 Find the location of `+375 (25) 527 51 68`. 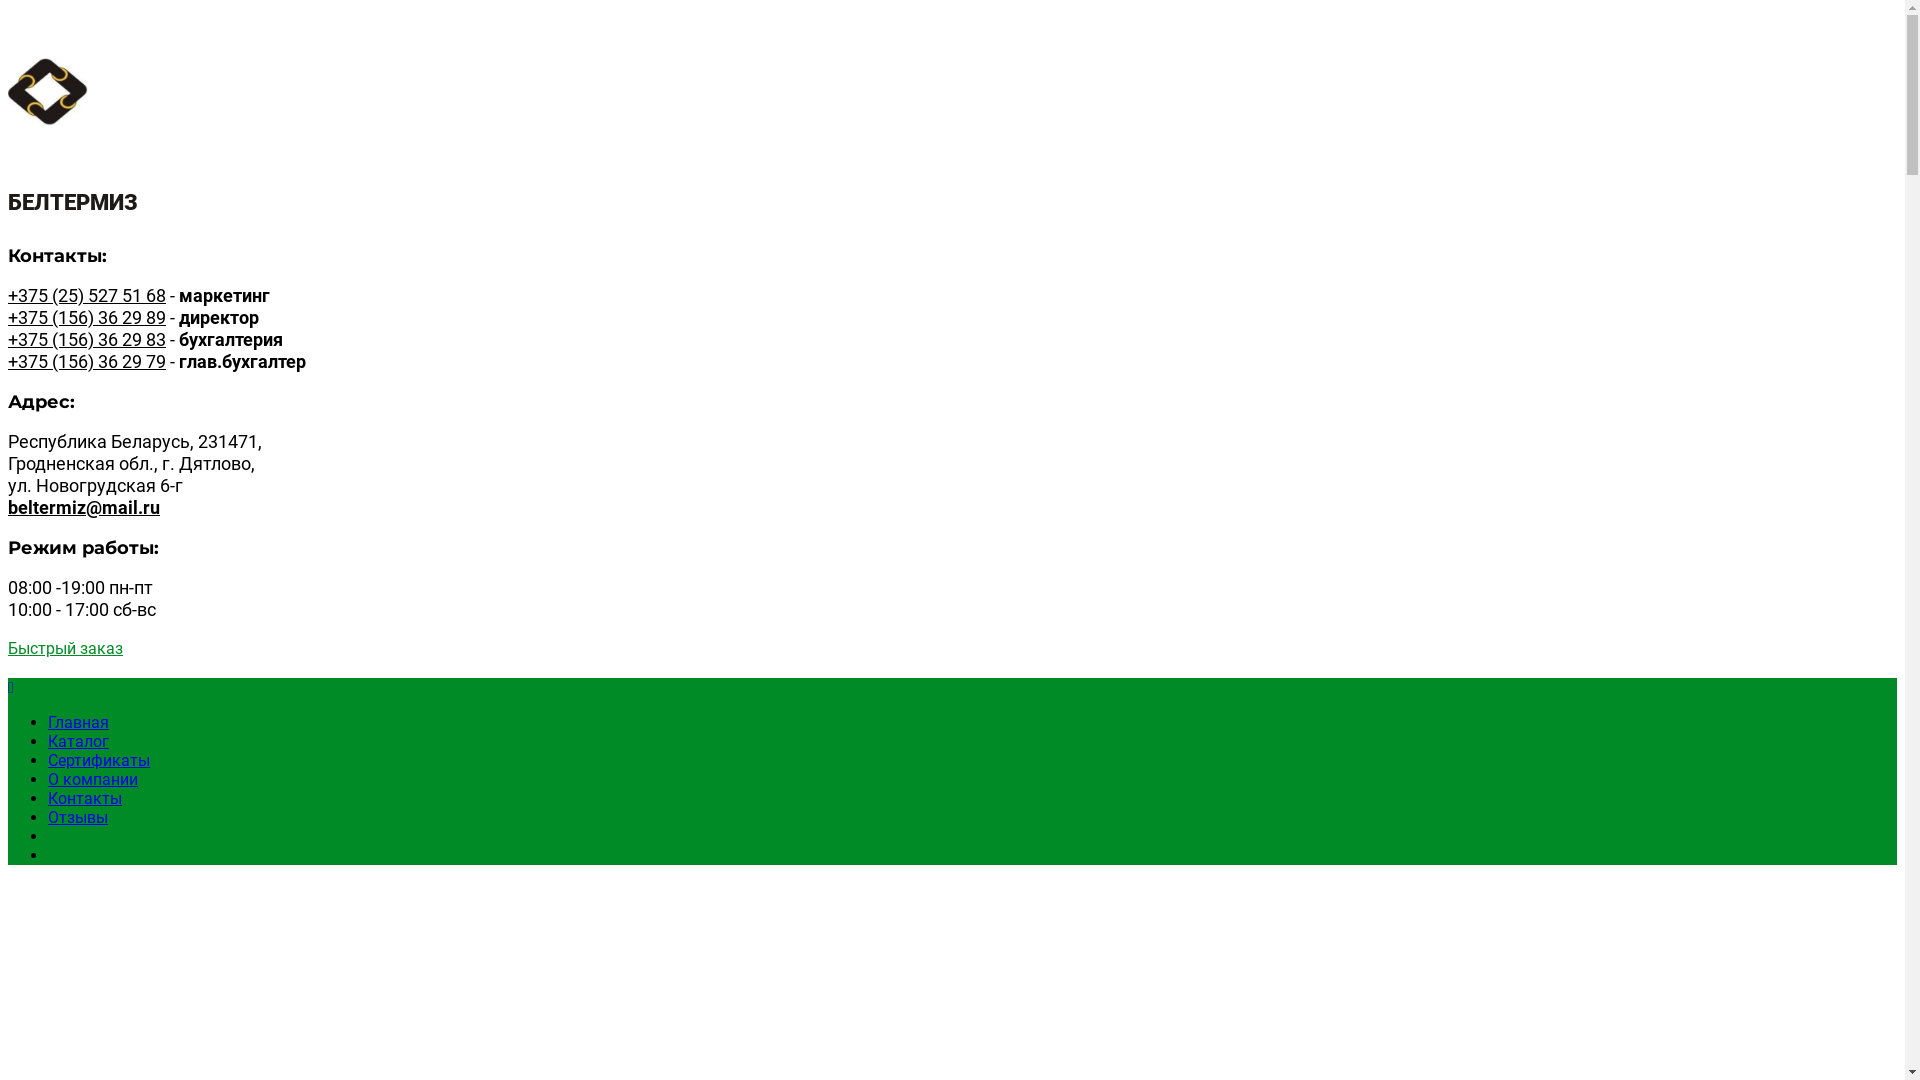

+375 (25) 527 51 68 is located at coordinates (87, 296).